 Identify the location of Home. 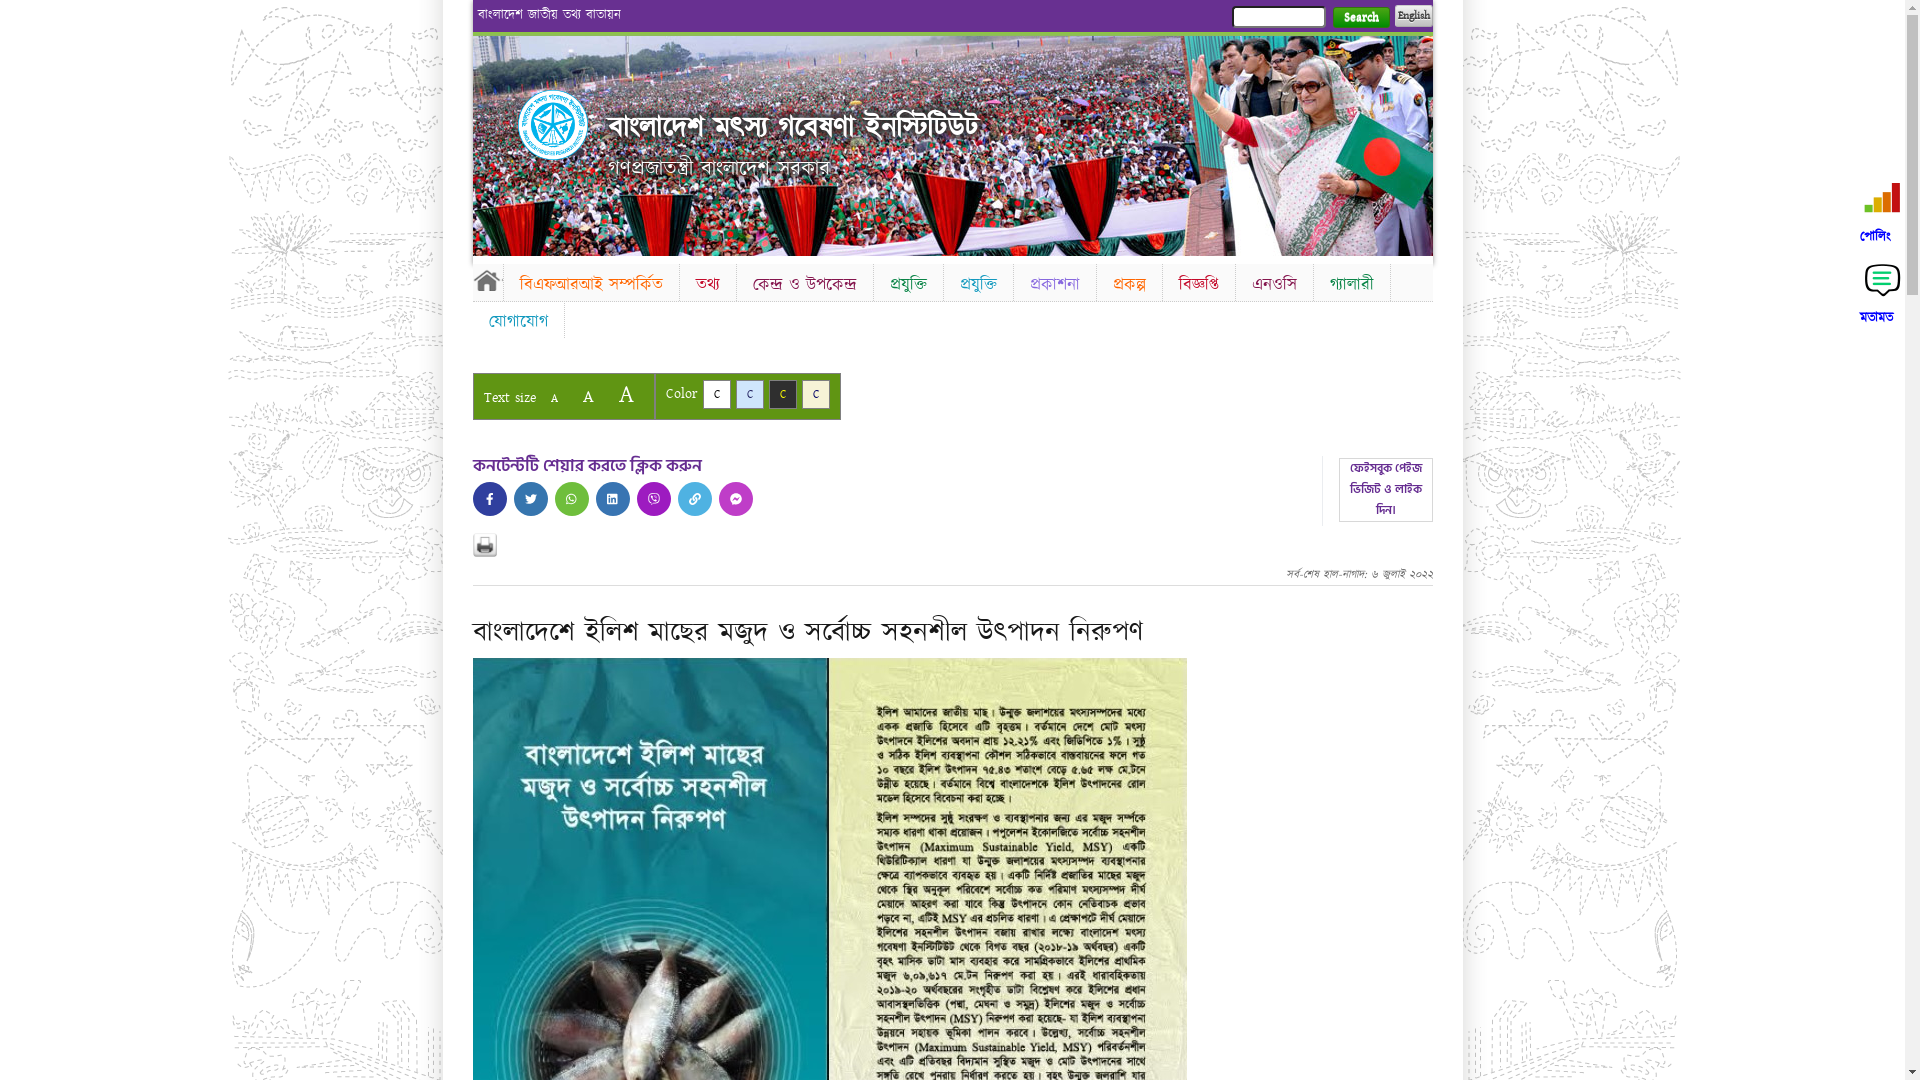
(487, 280).